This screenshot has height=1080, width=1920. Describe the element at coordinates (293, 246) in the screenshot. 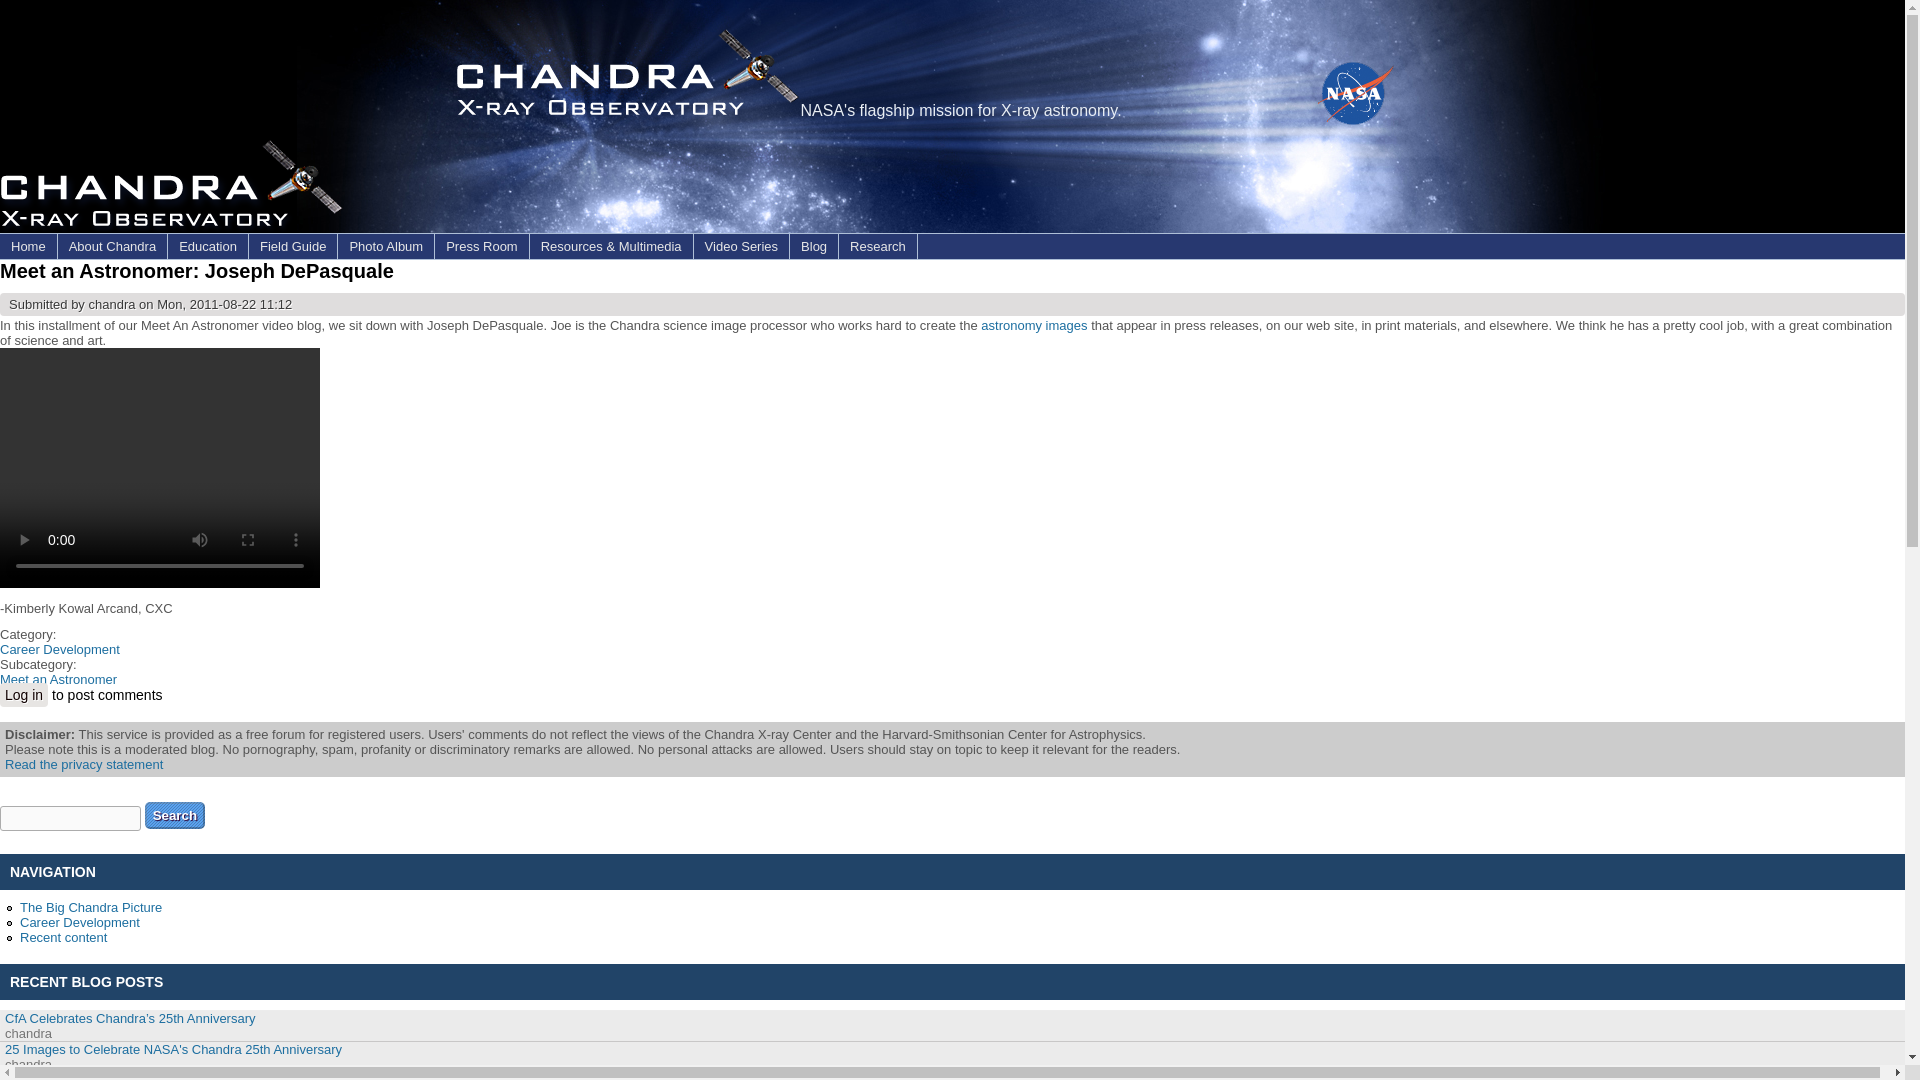

I see `Field Guide` at that location.